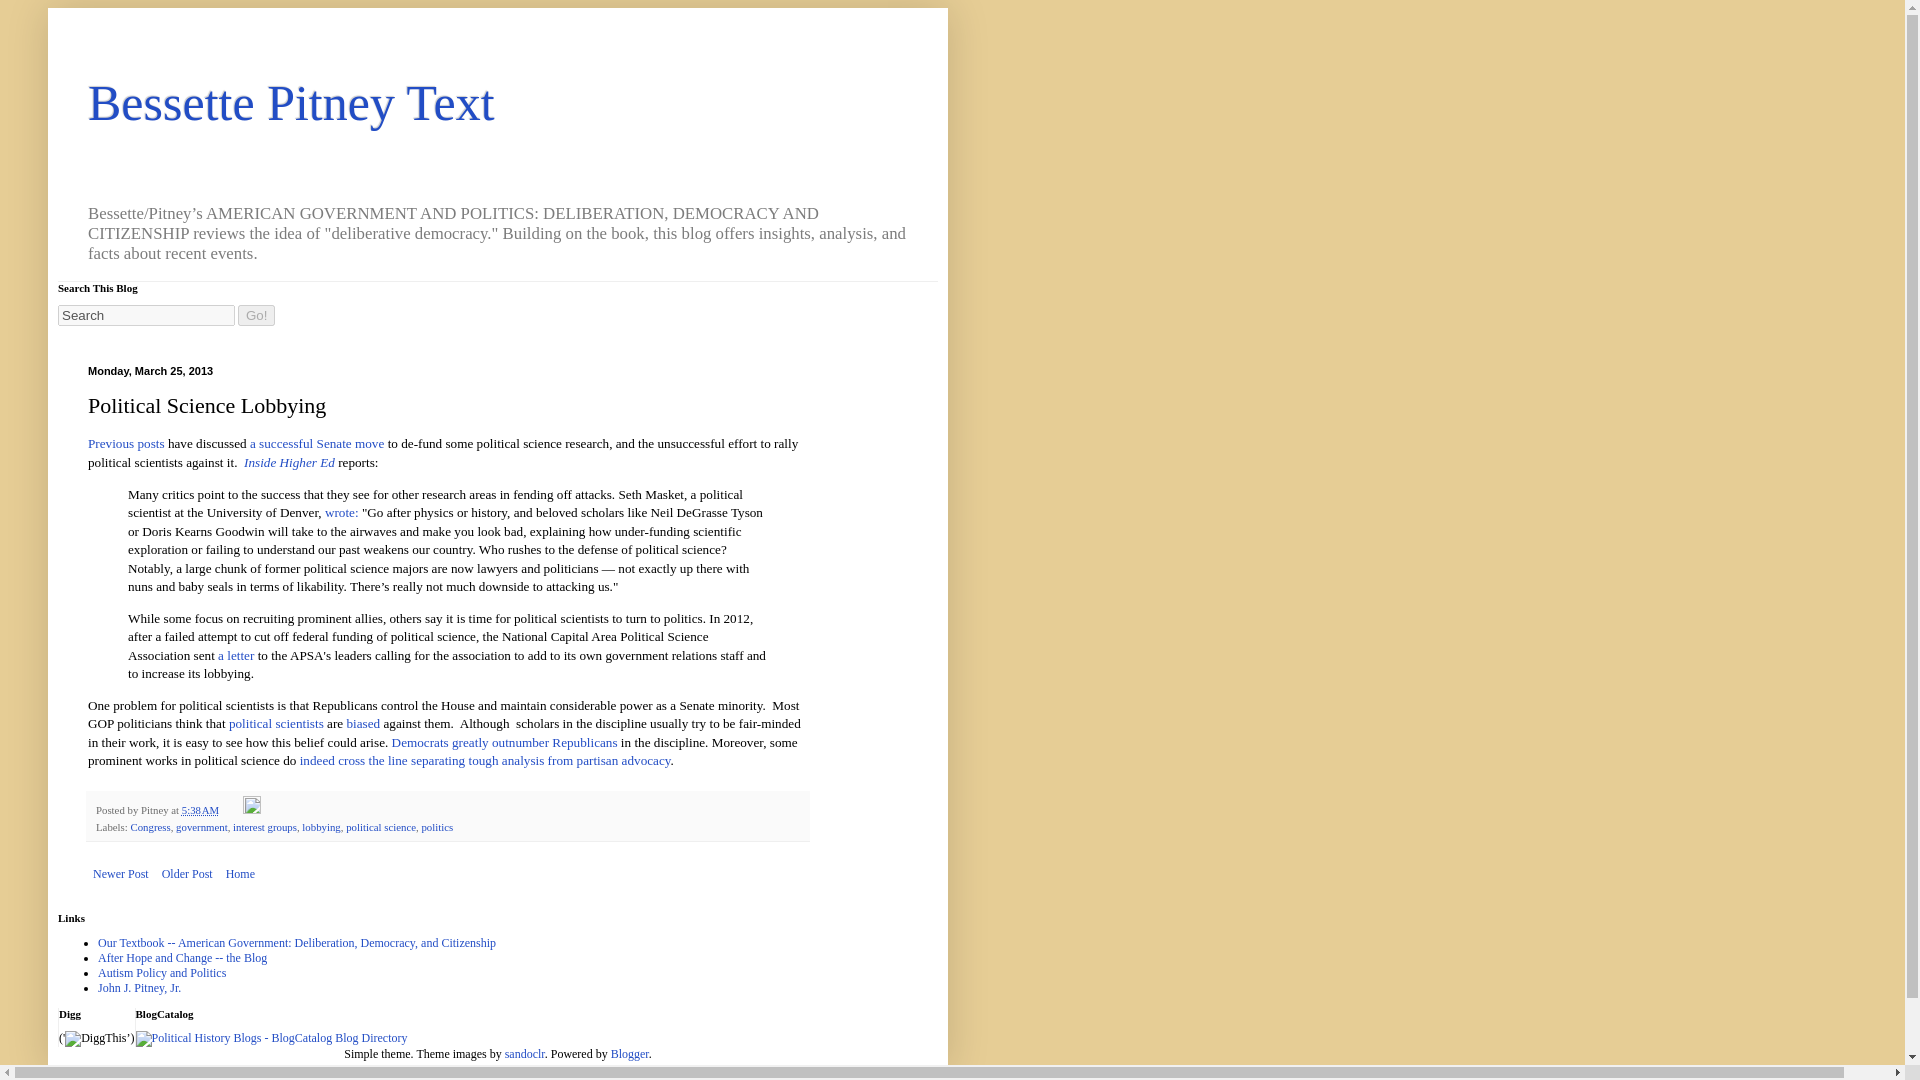 The width and height of the screenshot is (1920, 1080). What do you see at coordinates (272, 1038) in the screenshot?
I see `Political History Blogs - BlogCatalog Blog Directory` at bounding box center [272, 1038].